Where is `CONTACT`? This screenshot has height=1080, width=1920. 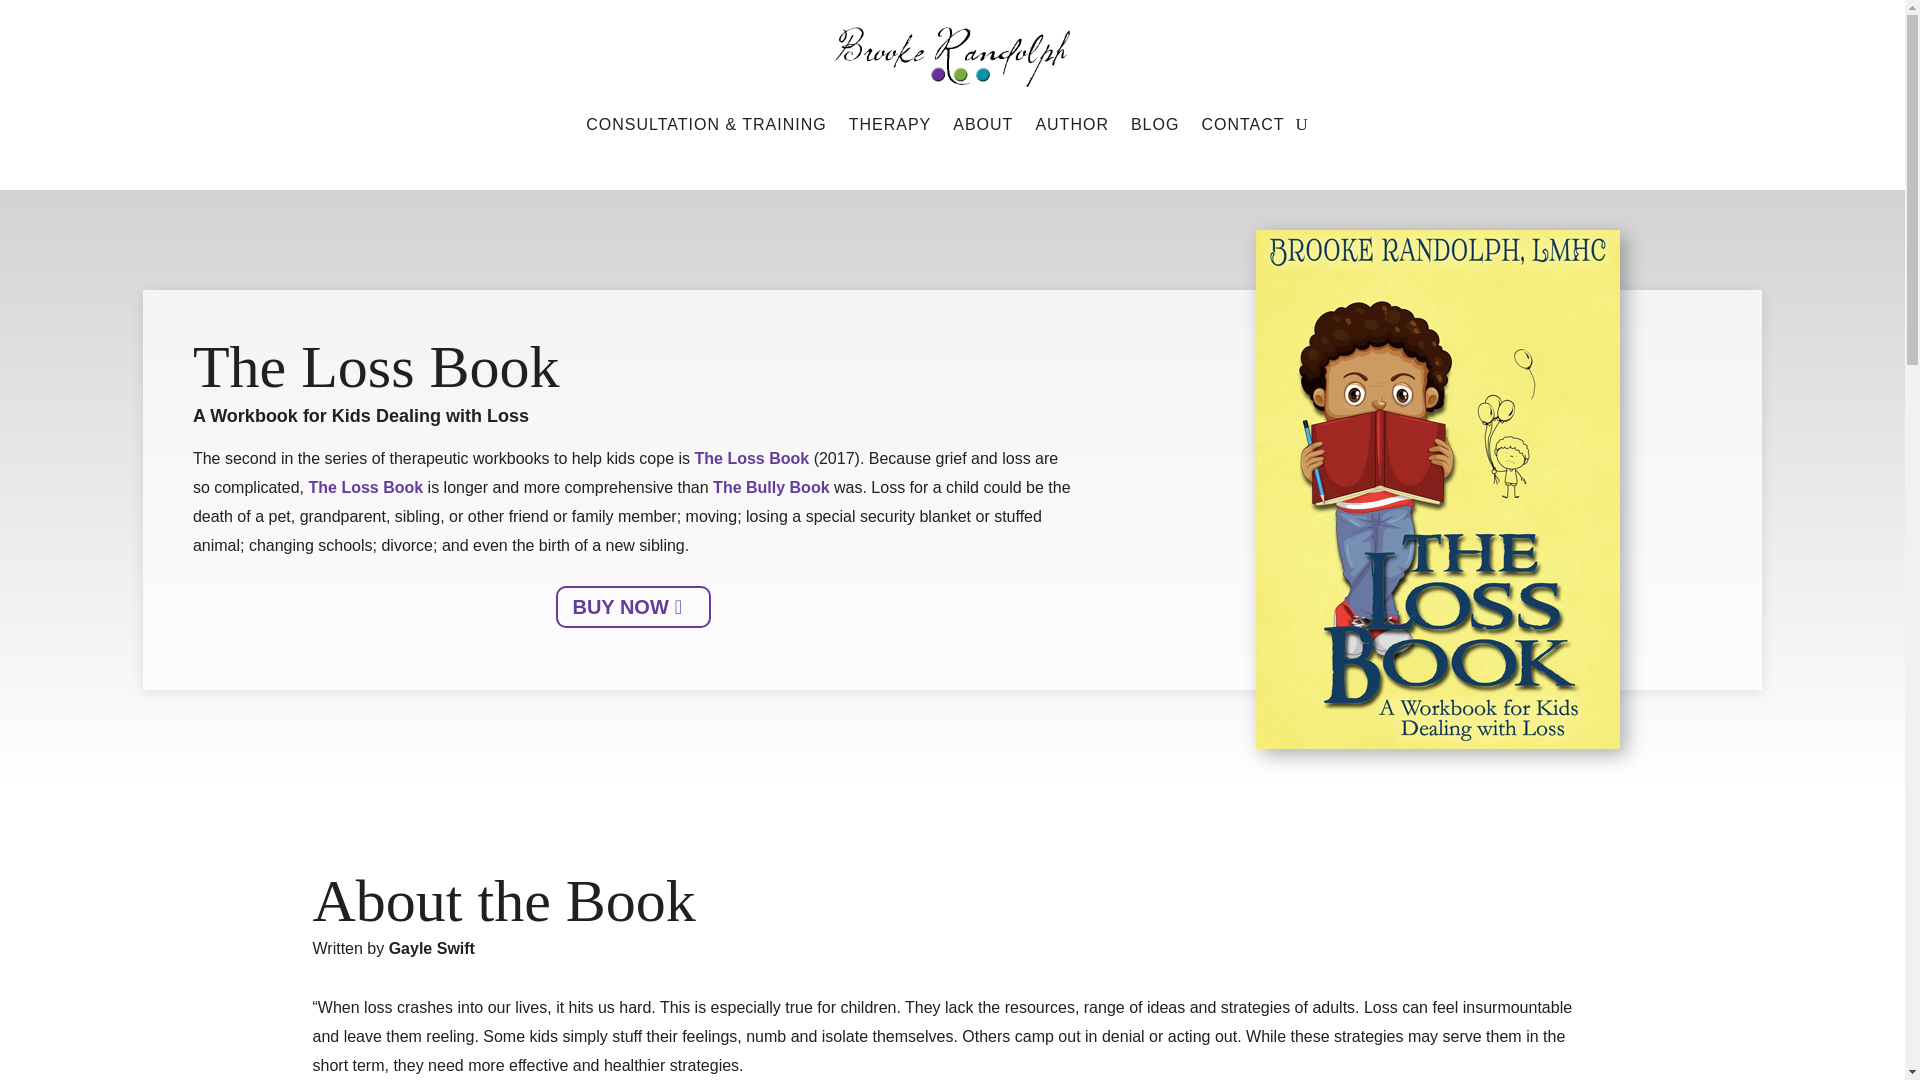 CONTACT is located at coordinates (1242, 125).